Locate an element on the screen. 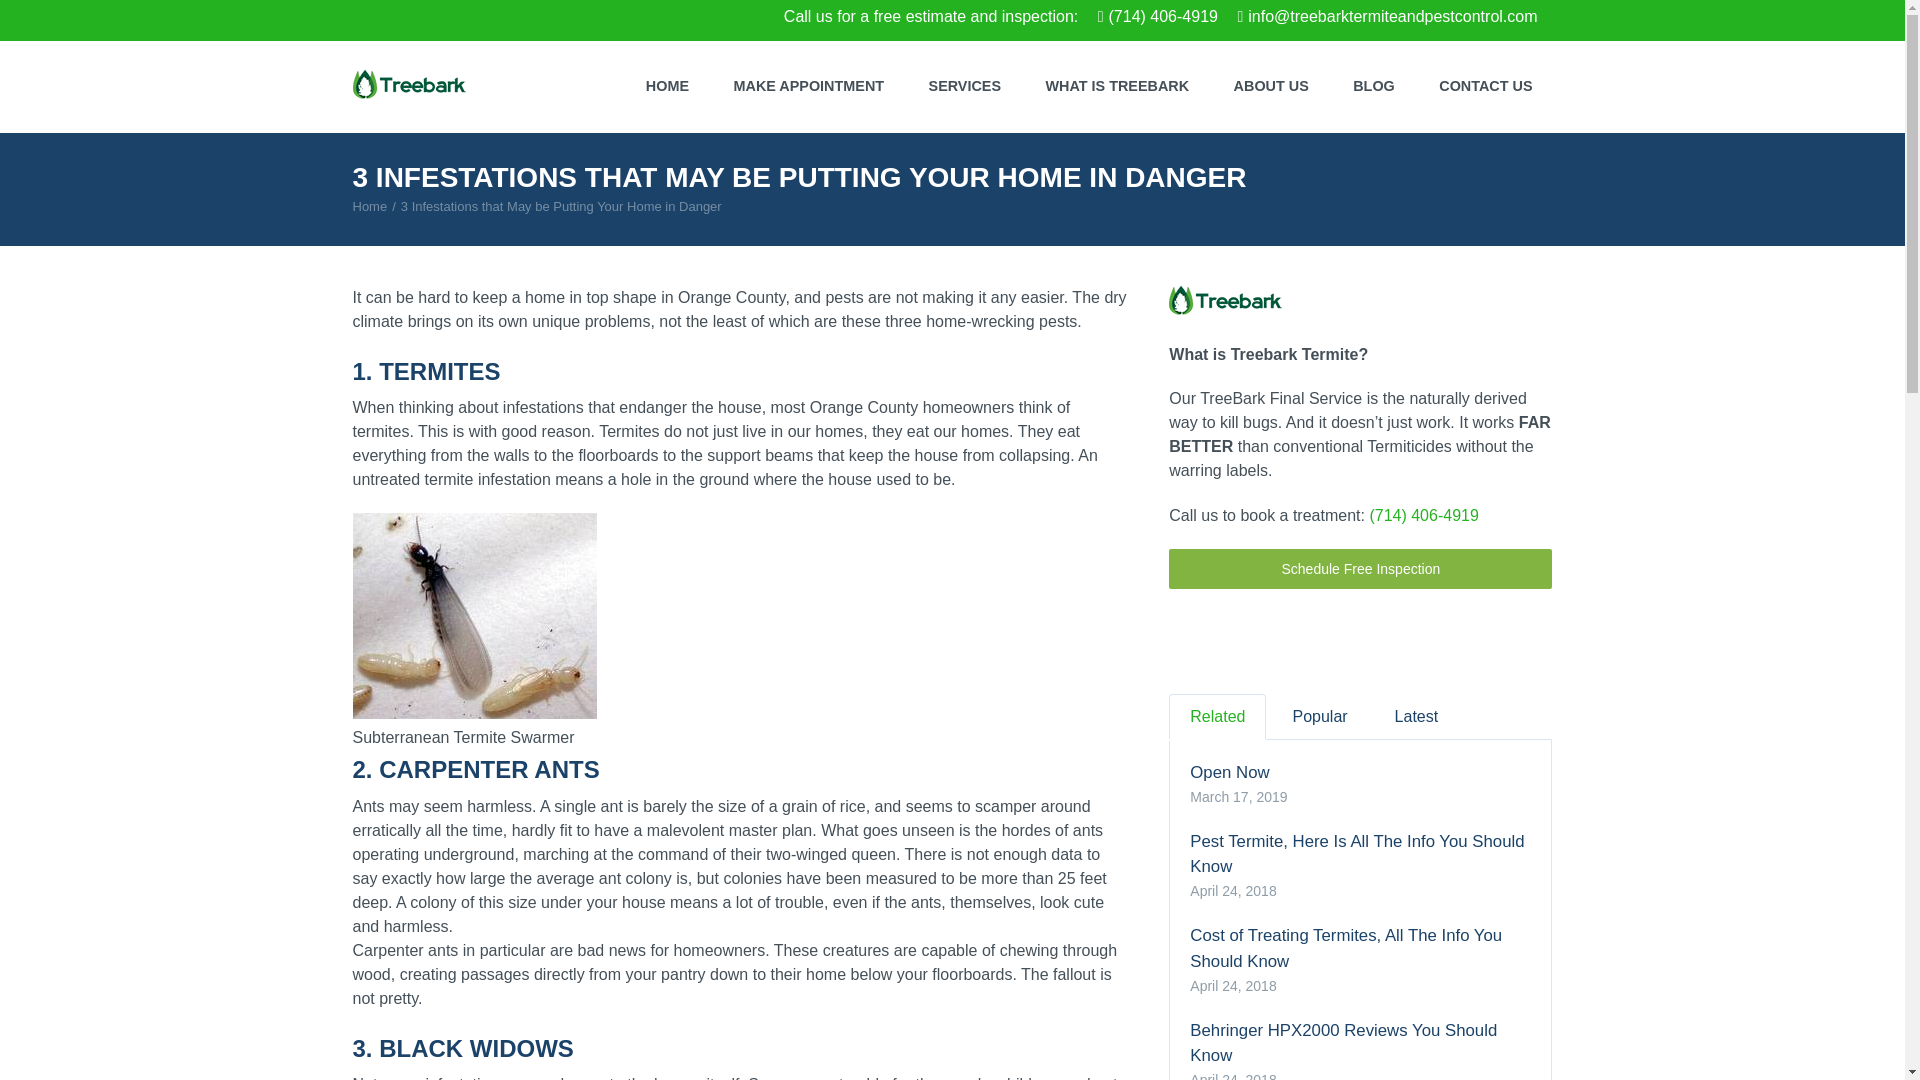  Treebark Termite and Pest Control Services is located at coordinates (369, 206).